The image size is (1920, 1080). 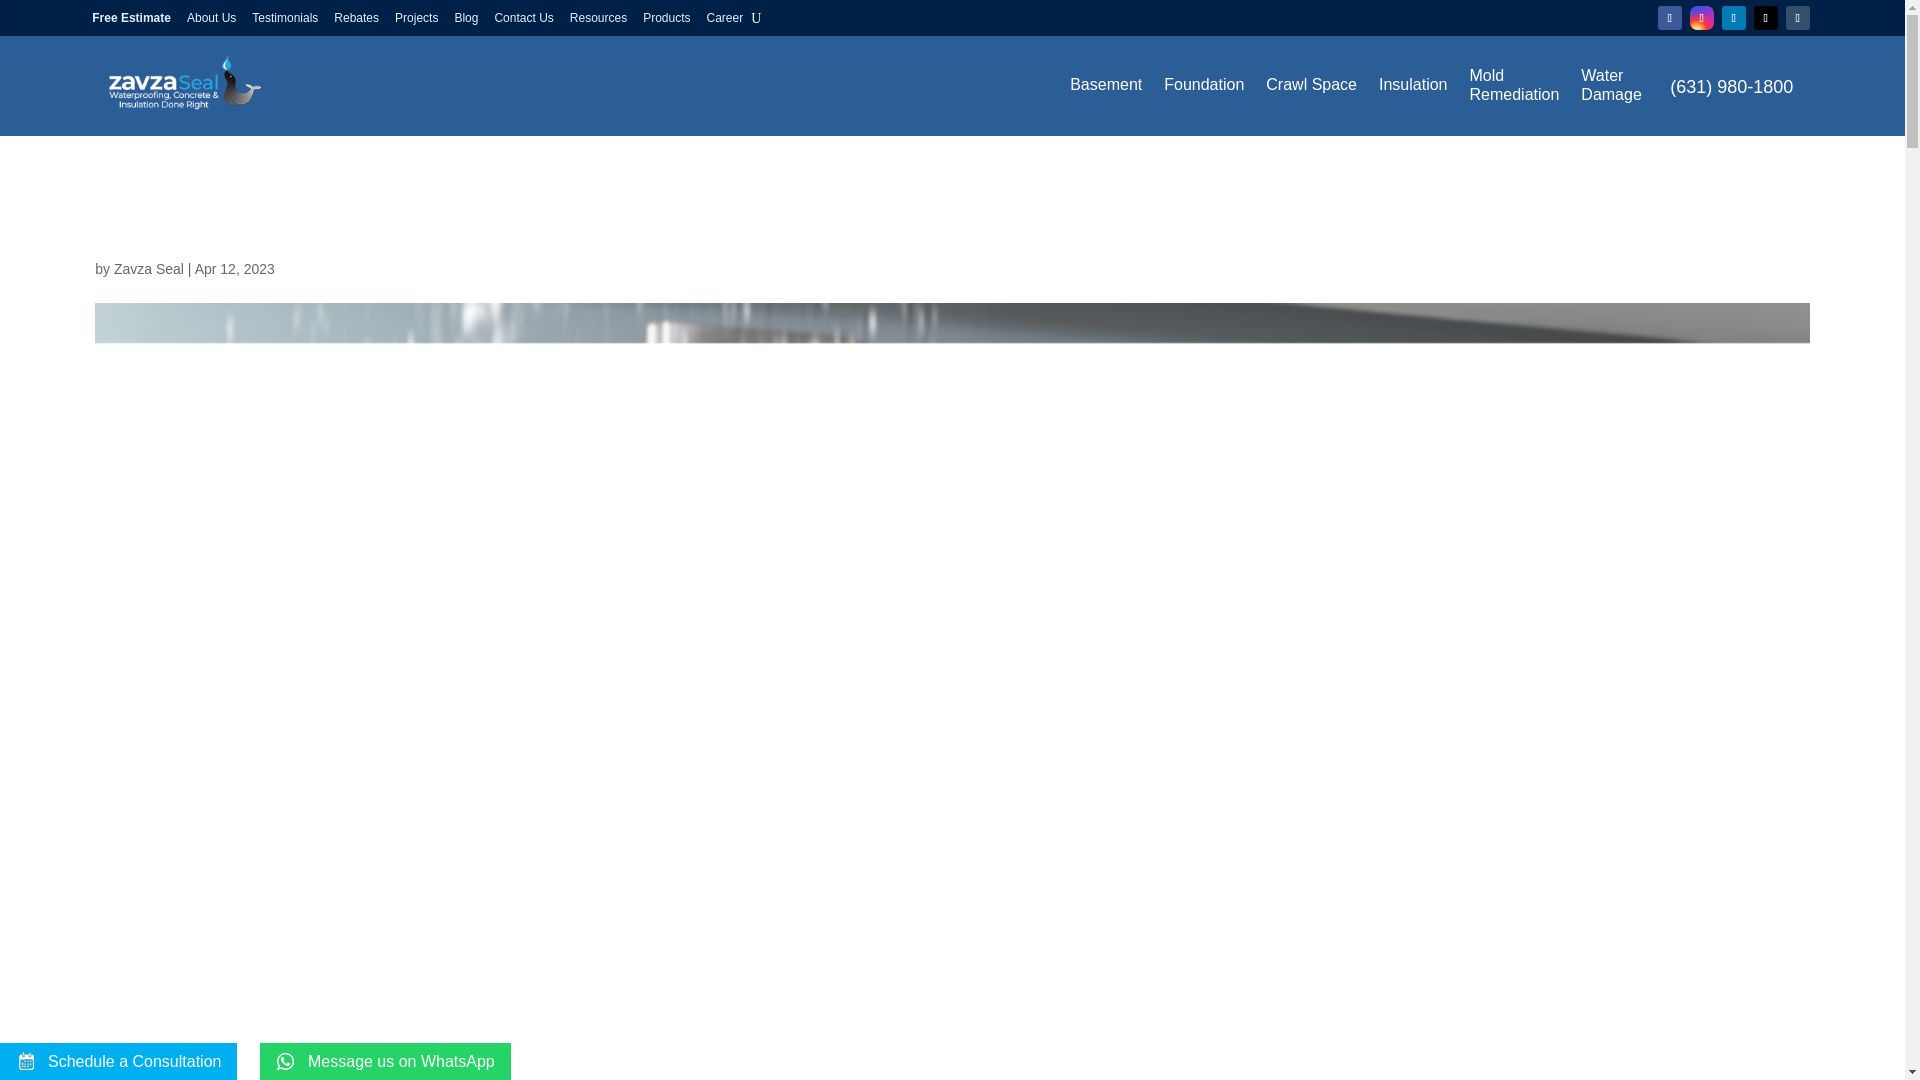 What do you see at coordinates (1204, 84) in the screenshot?
I see `Foundation` at bounding box center [1204, 84].